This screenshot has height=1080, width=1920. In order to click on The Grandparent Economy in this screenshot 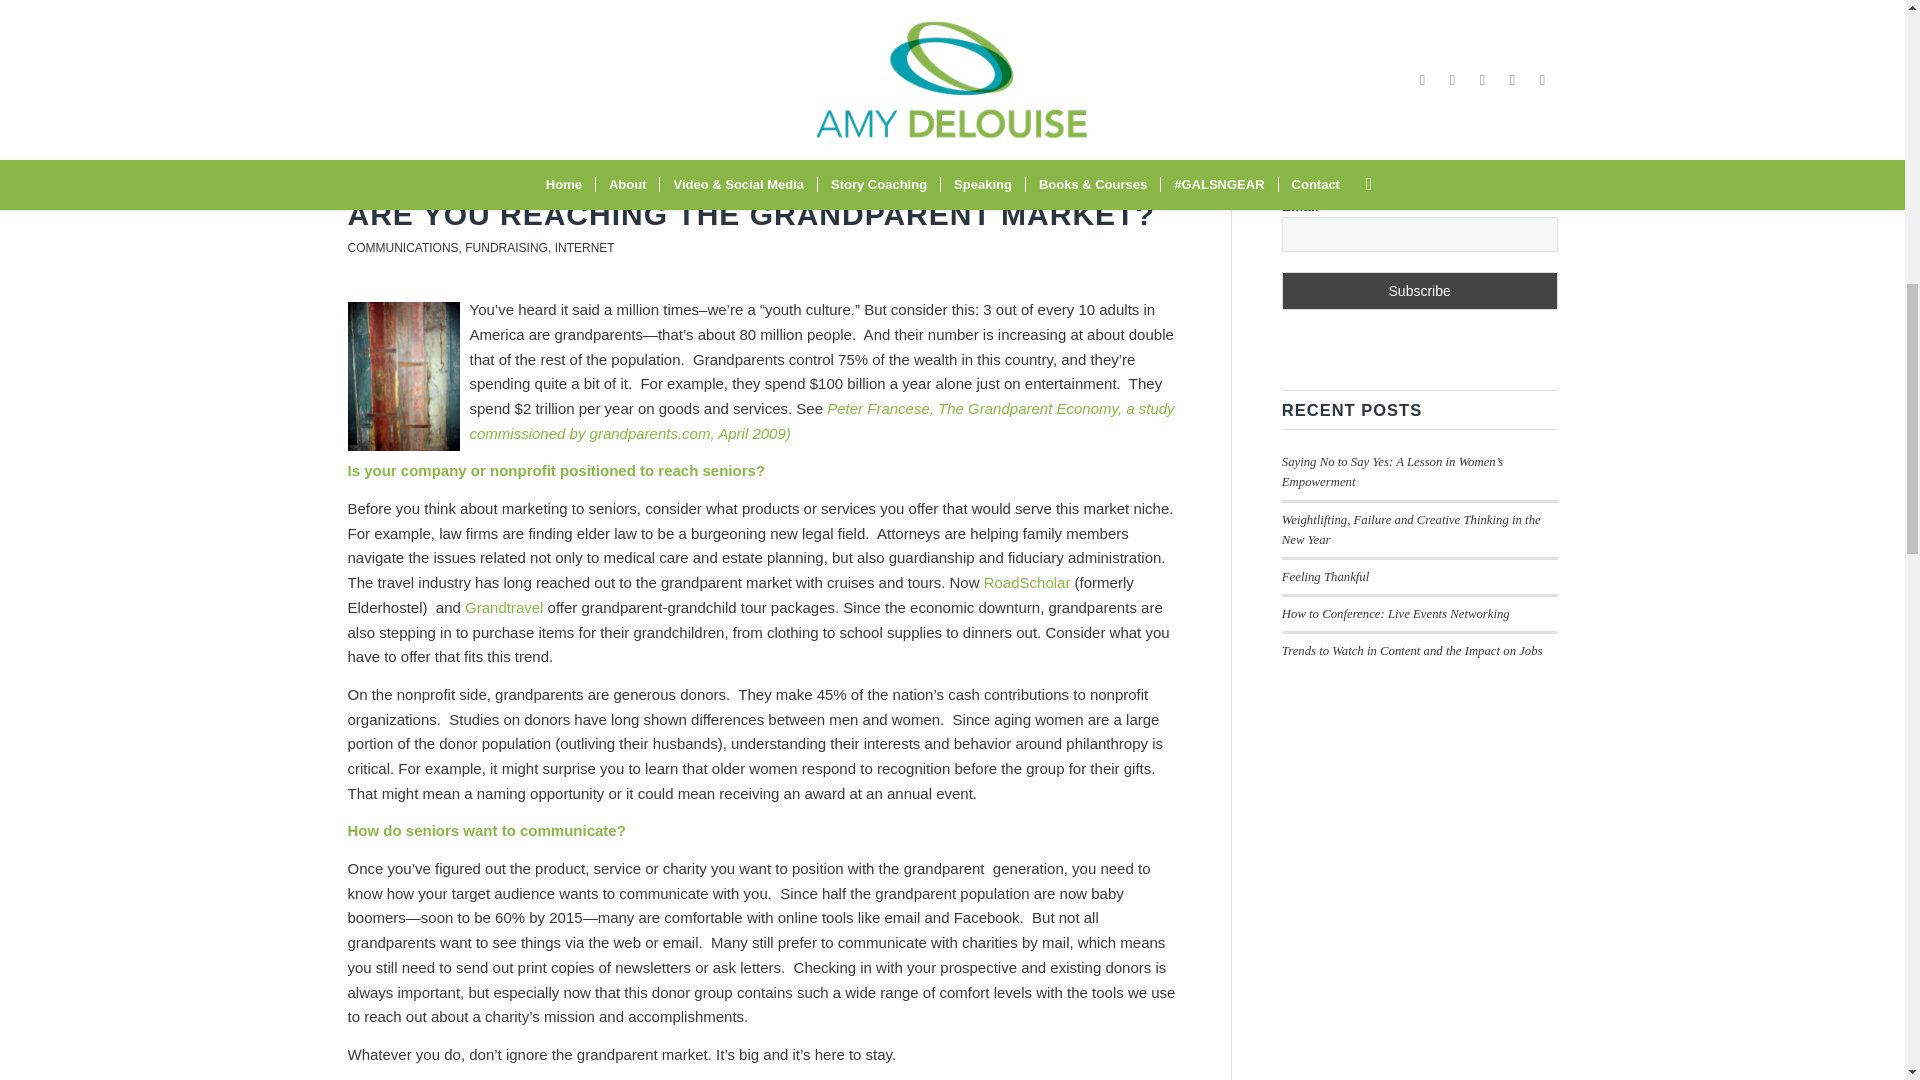, I will do `click(822, 420)`.